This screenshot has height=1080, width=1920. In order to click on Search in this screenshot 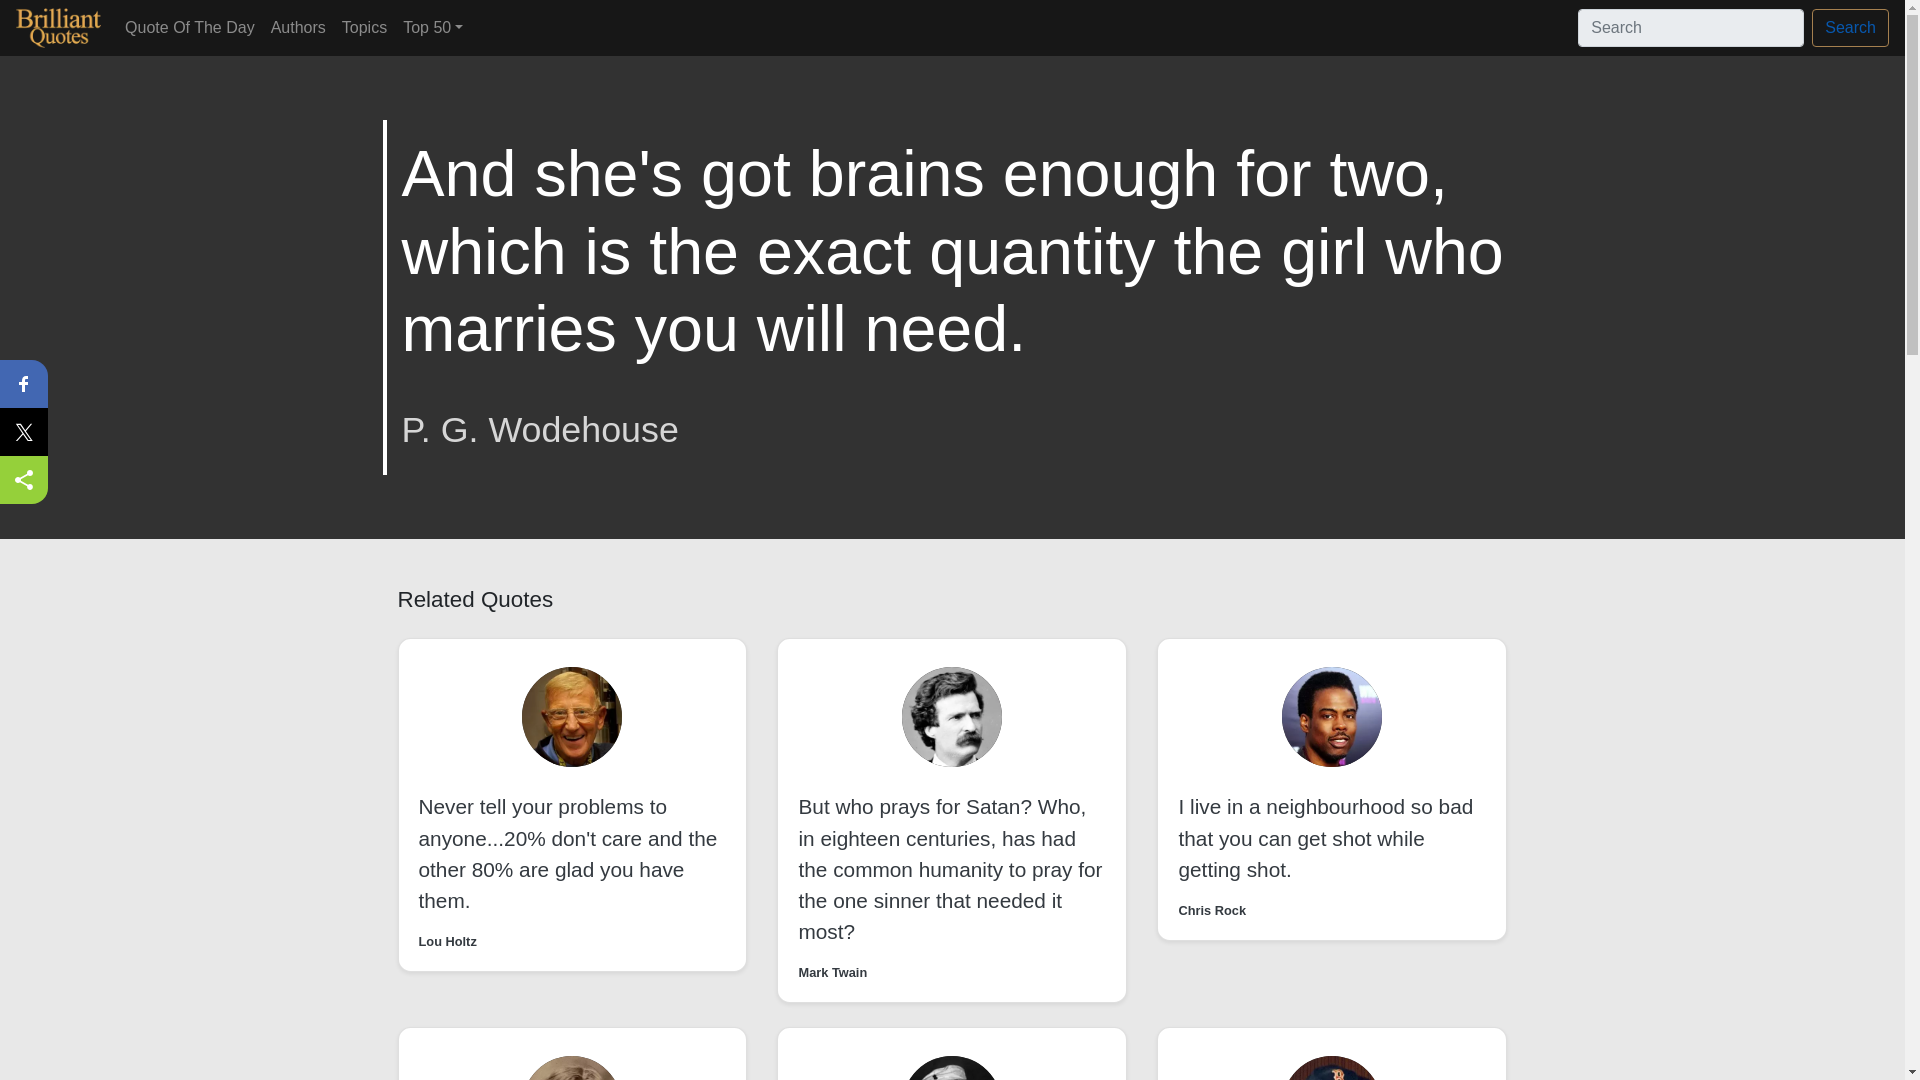, I will do `click(1850, 28)`.